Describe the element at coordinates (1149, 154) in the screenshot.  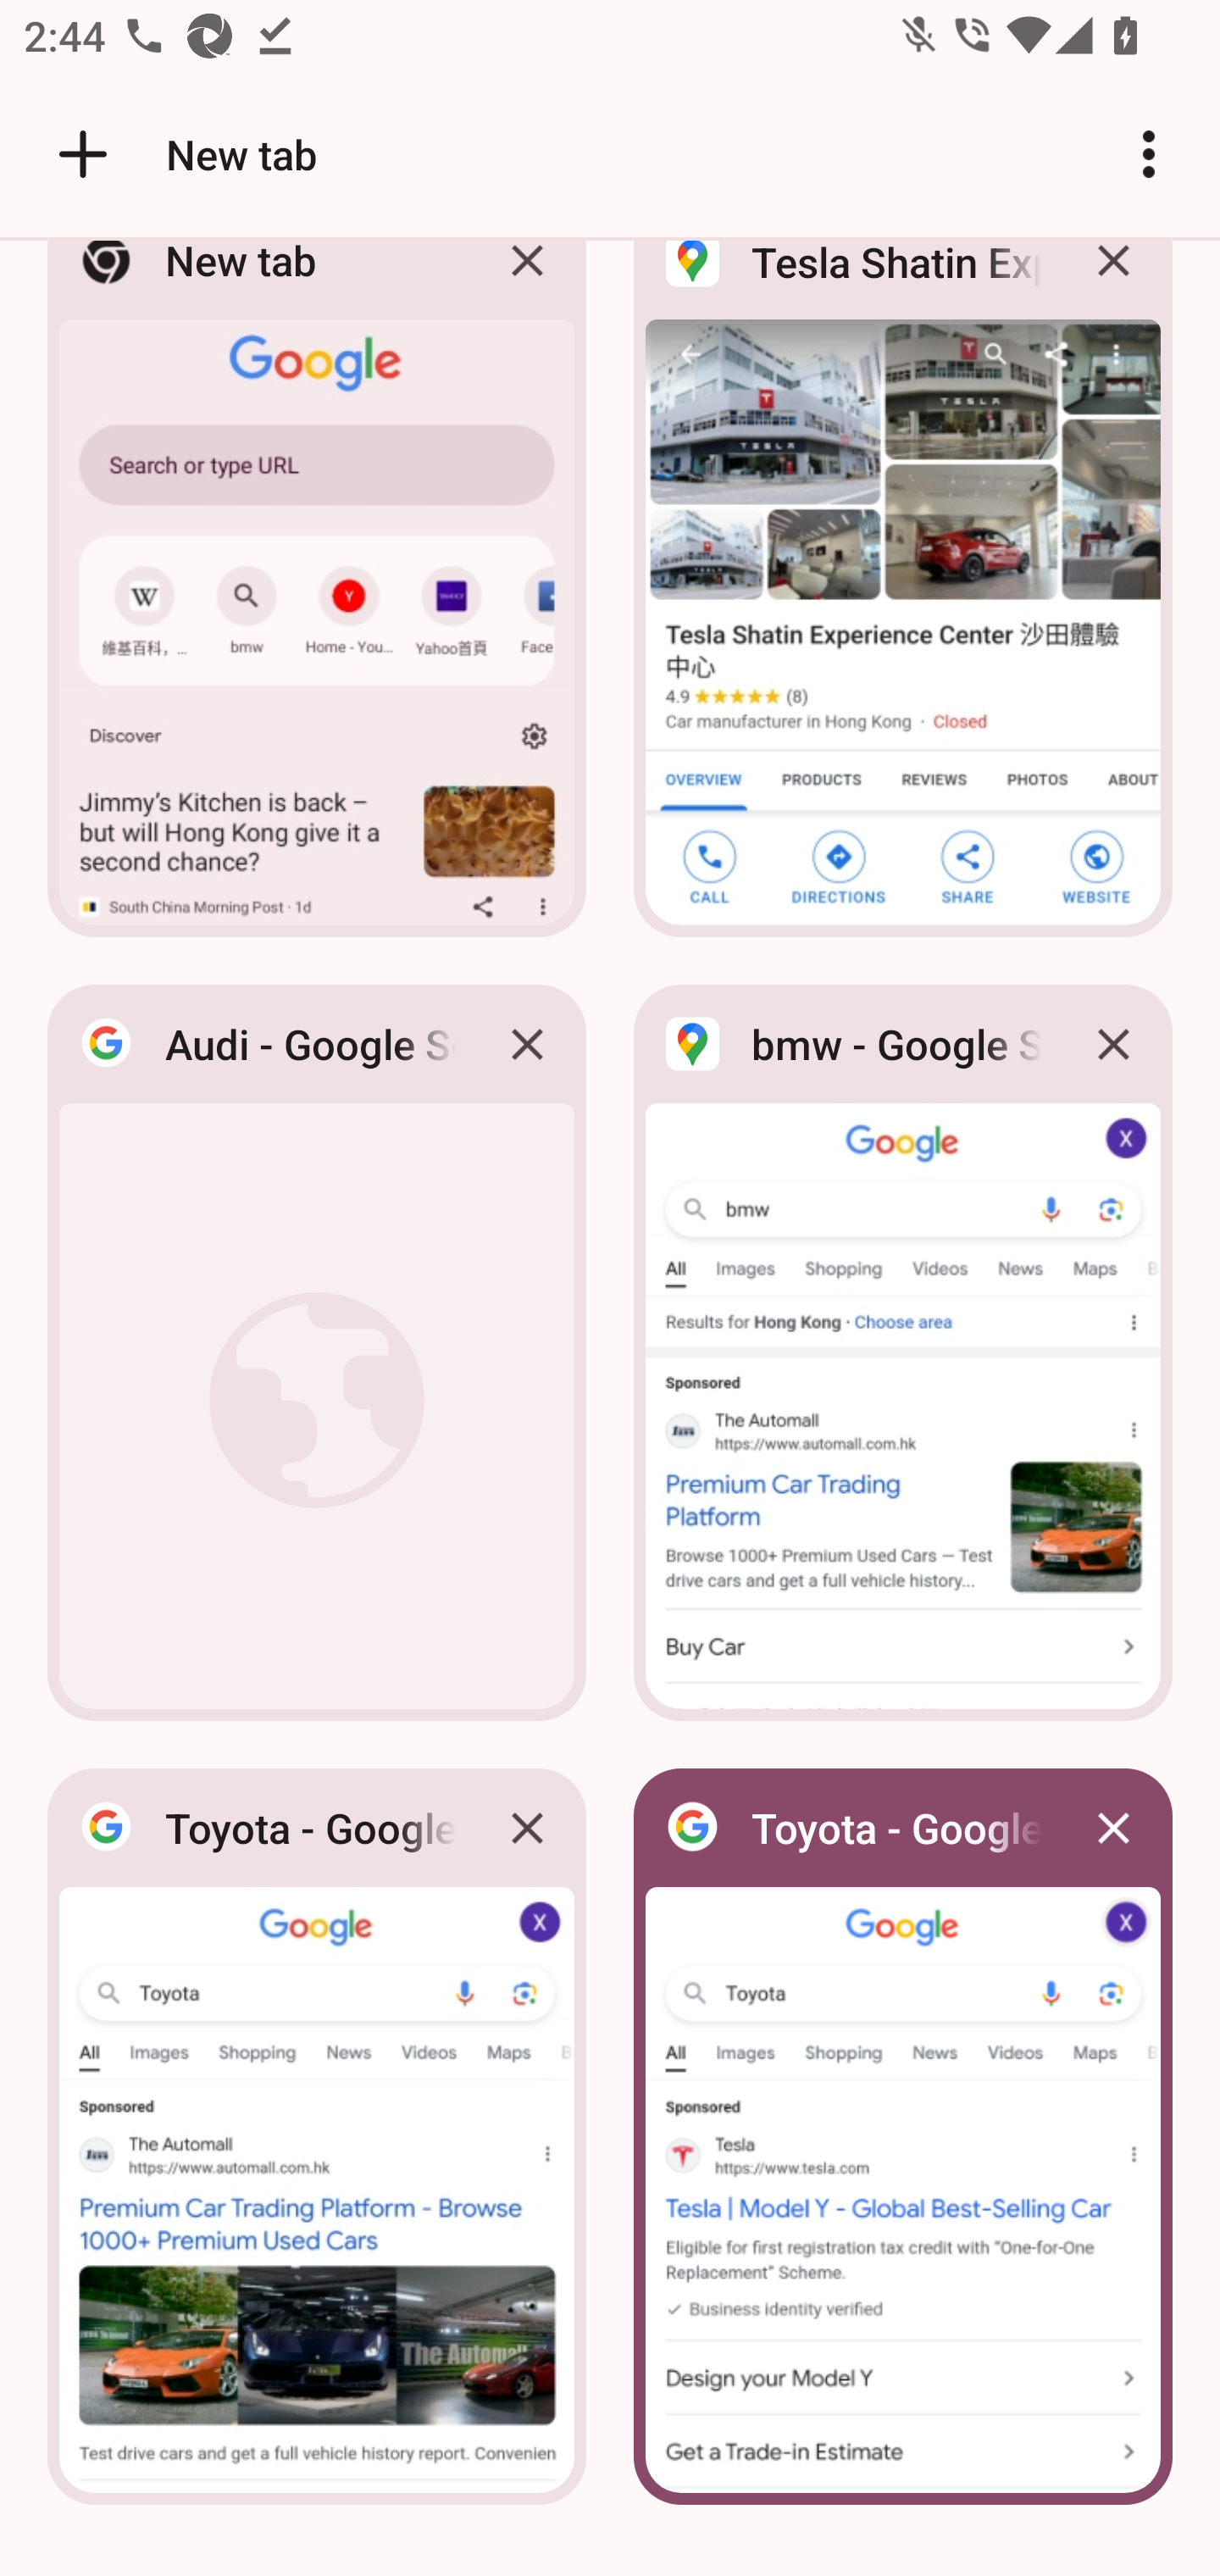
I see `Customize and control Google Chrome` at that location.